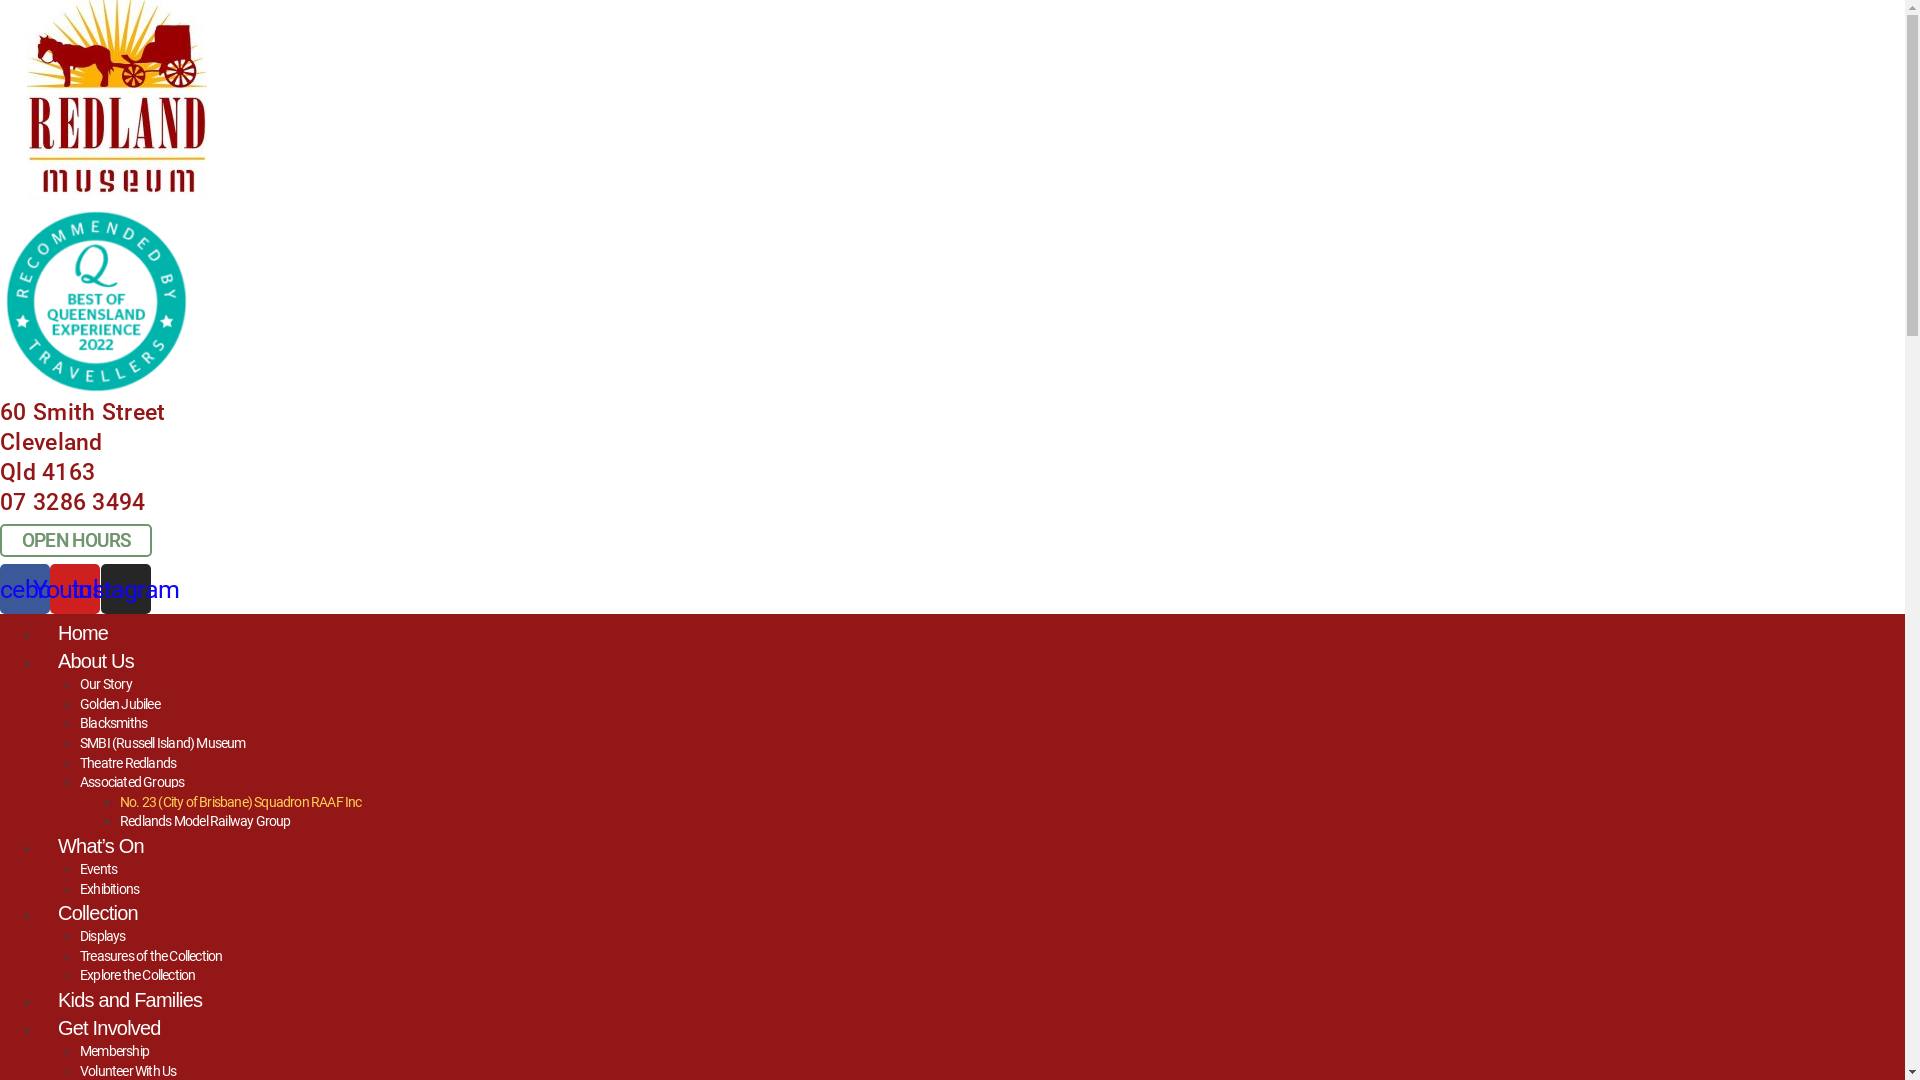  Describe the element at coordinates (96, 661) in the screenshot. I see `About Us` at that location.